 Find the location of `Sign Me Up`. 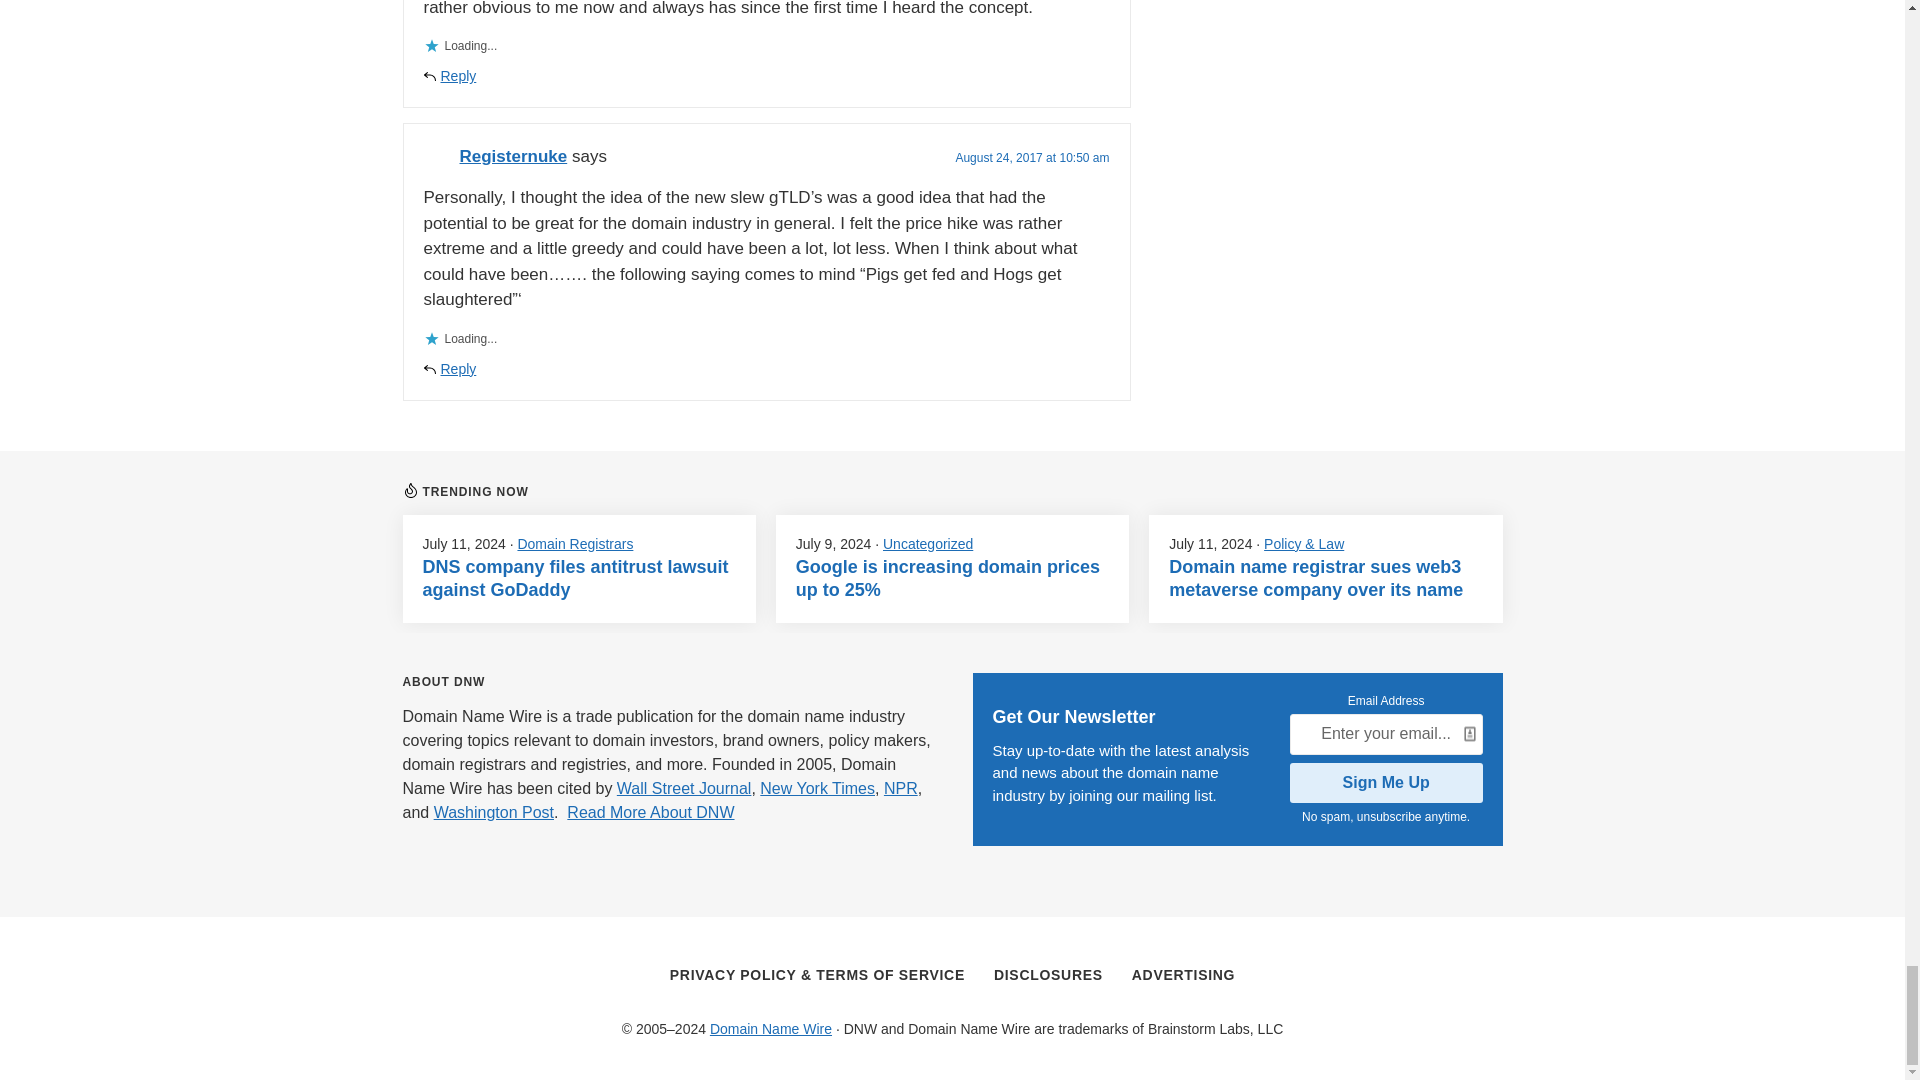

Sign Me Up is located at coordinates (1386, 782).